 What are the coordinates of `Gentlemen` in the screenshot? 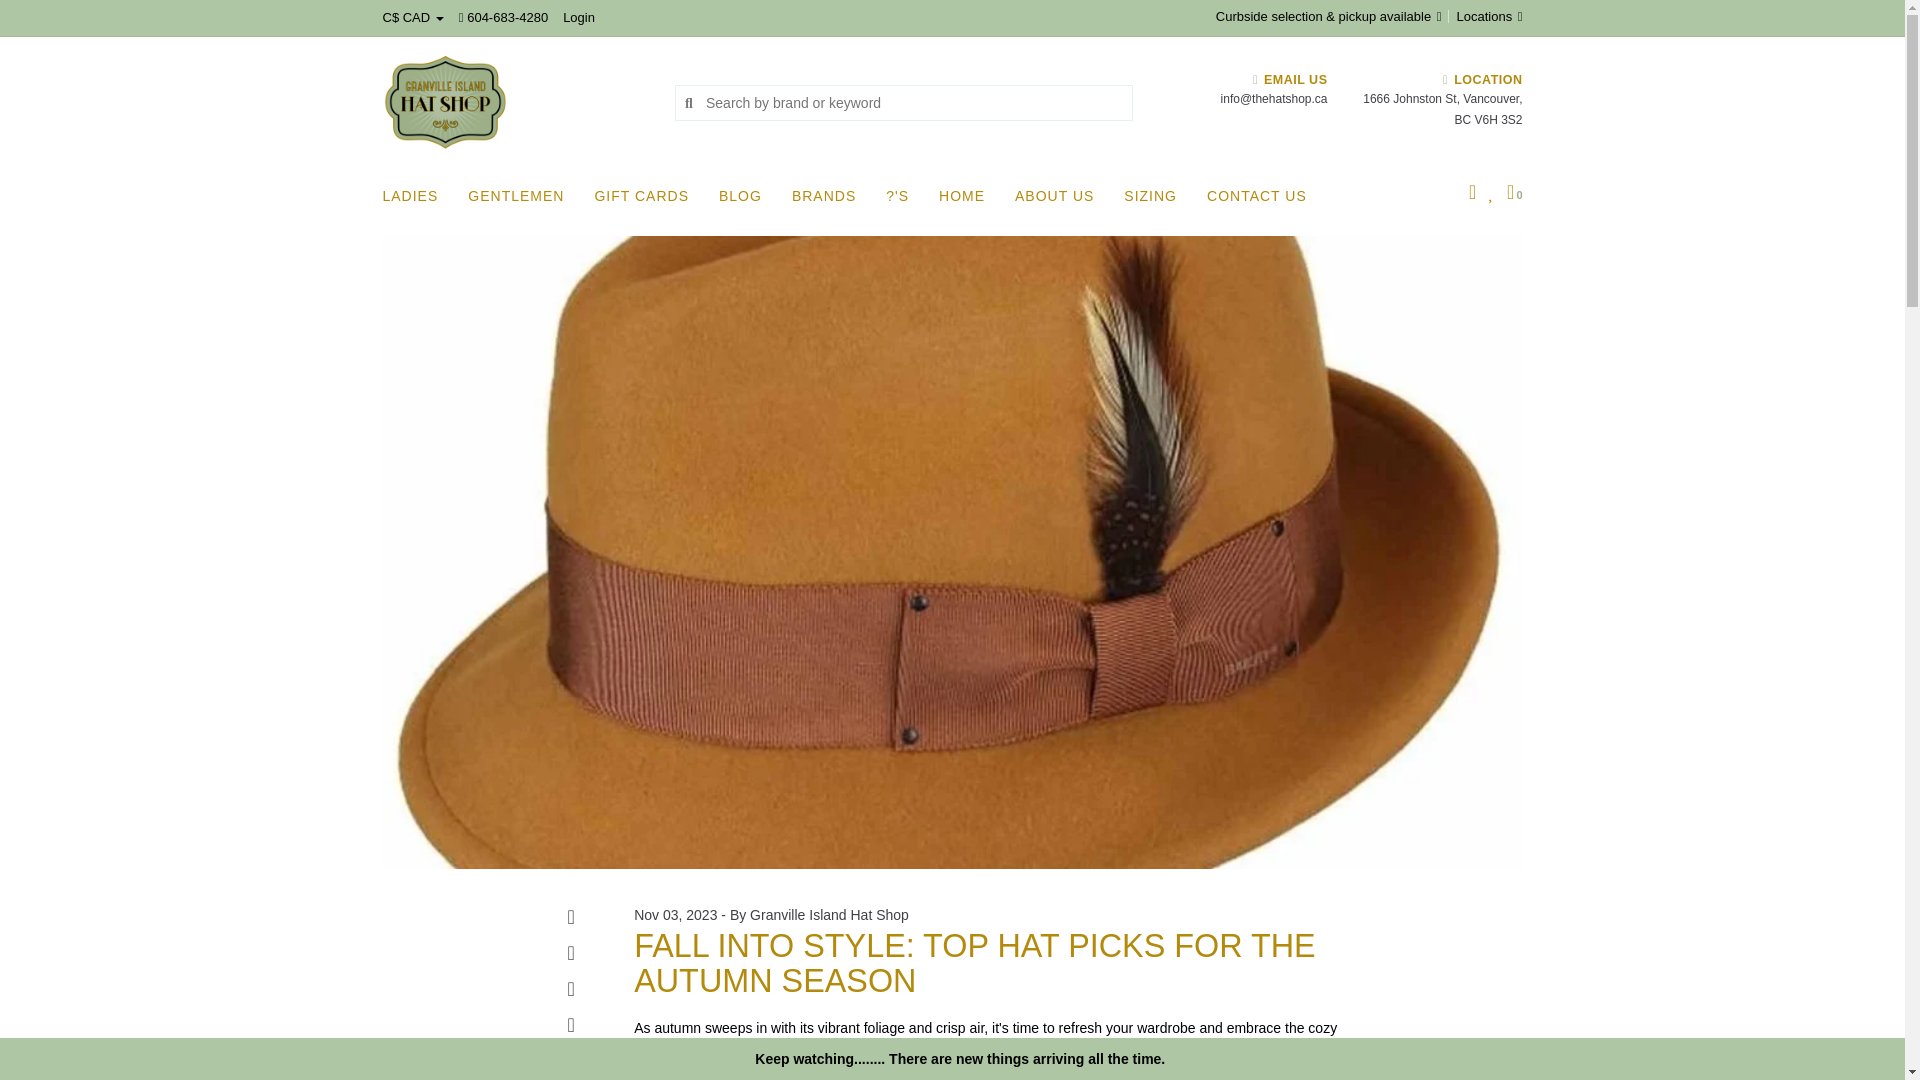 It's located at (521, 202).